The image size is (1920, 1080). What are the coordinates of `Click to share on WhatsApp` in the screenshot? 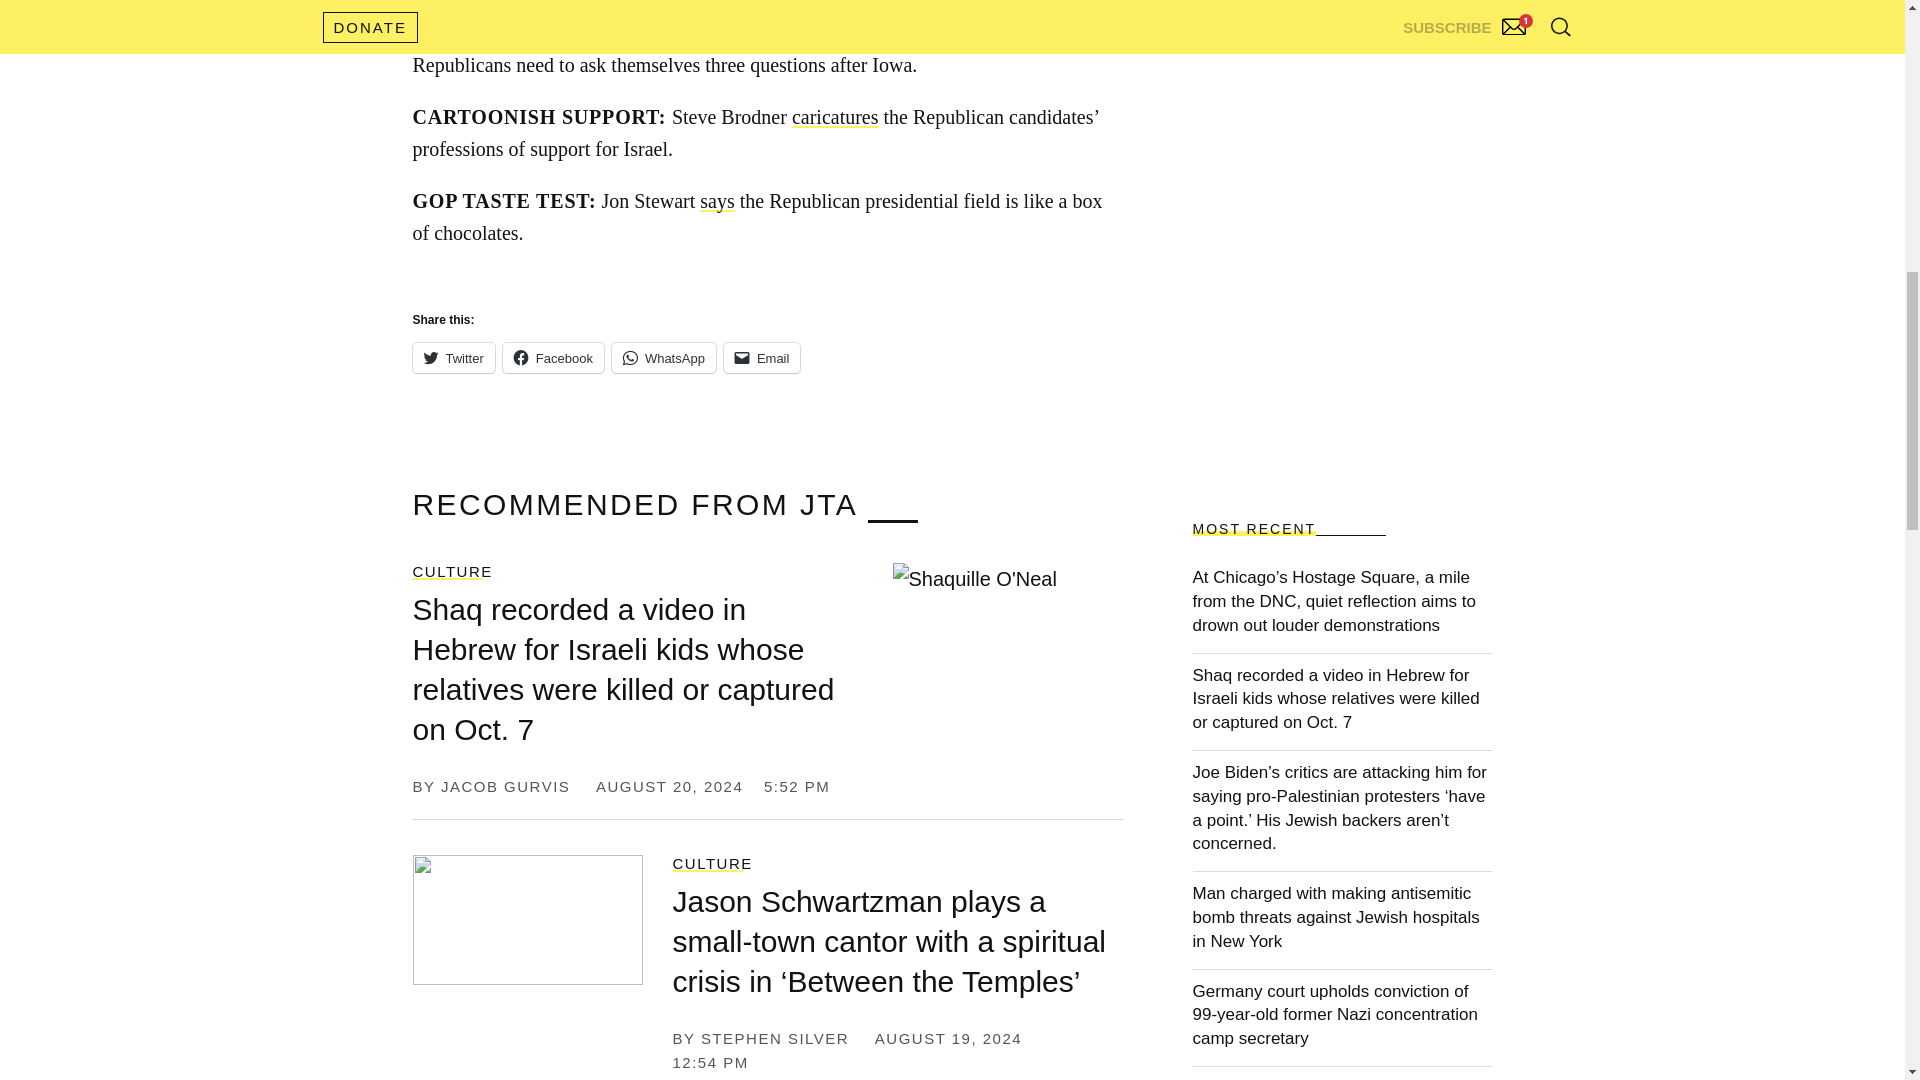 It's located at (664, 358).